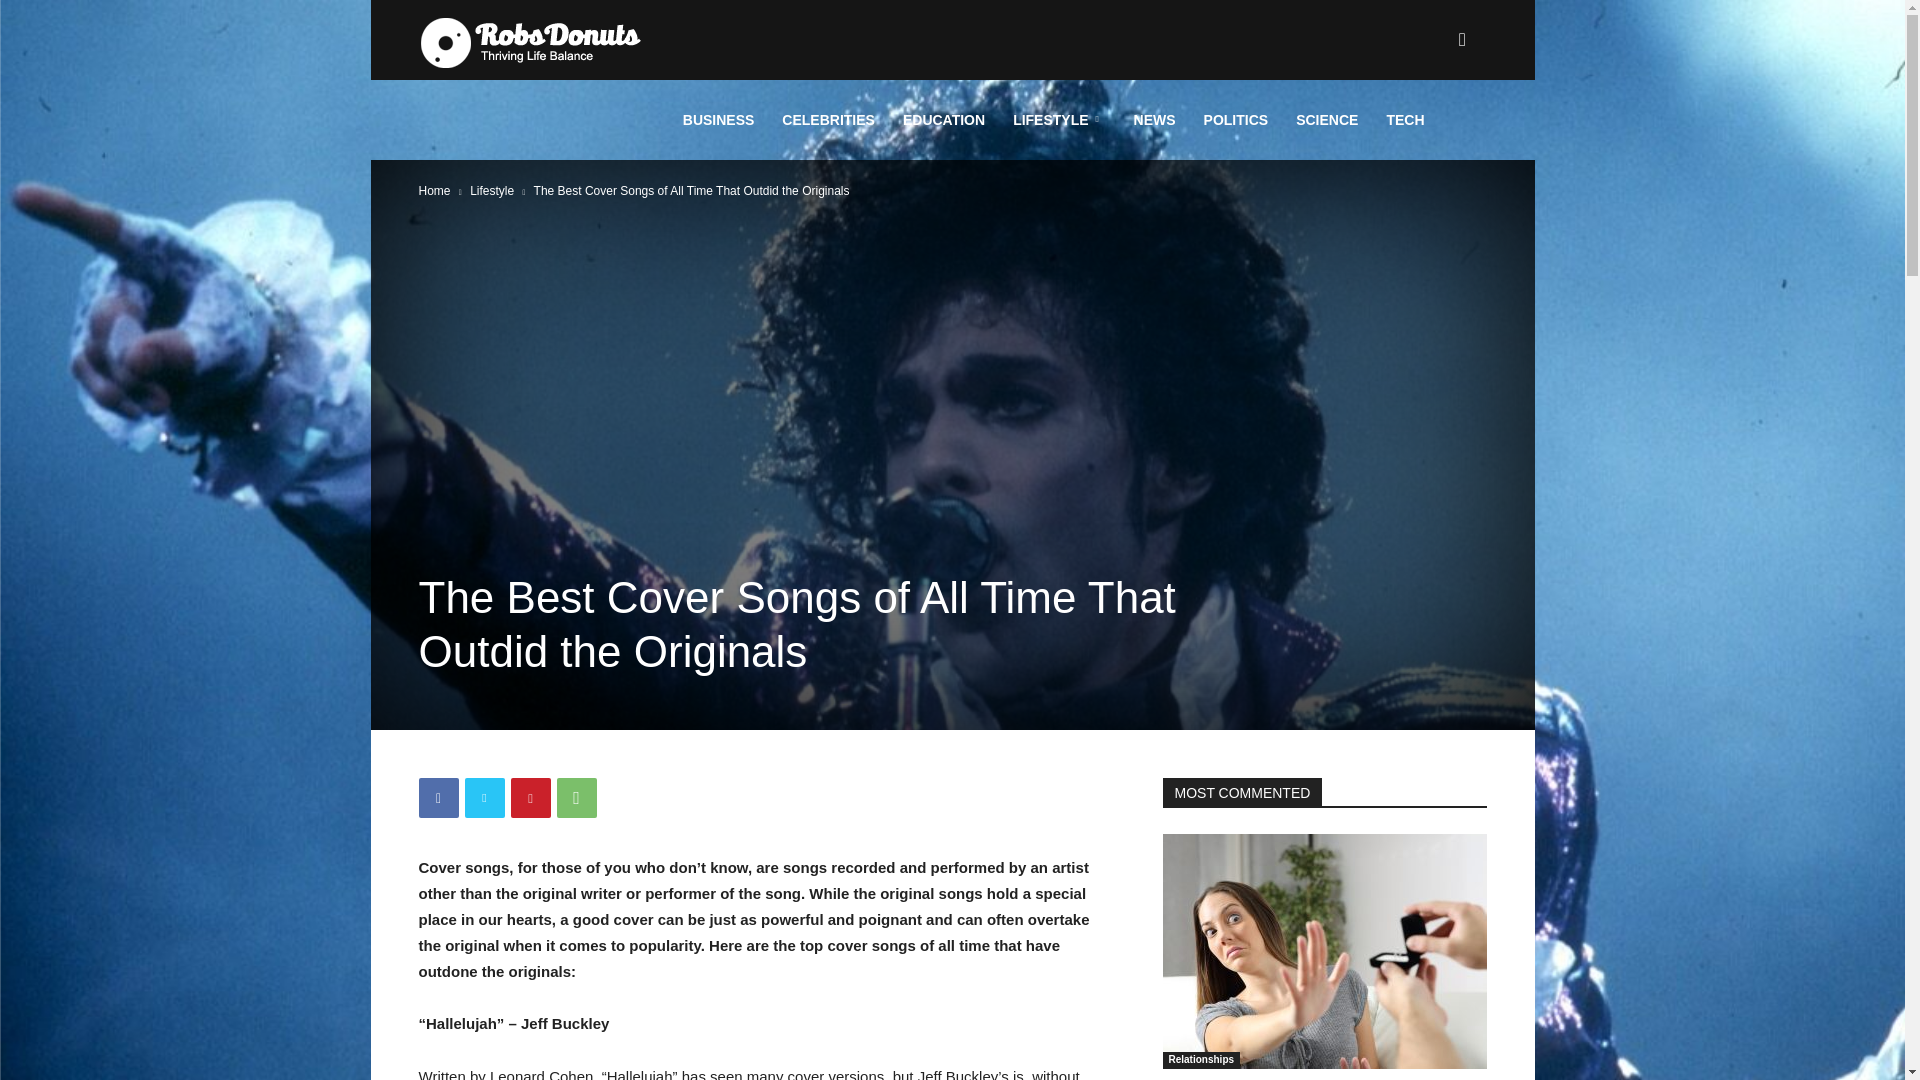  Describe the element at coordinates (530, 797) in the screenshot. I see `Pinterest` at that location.